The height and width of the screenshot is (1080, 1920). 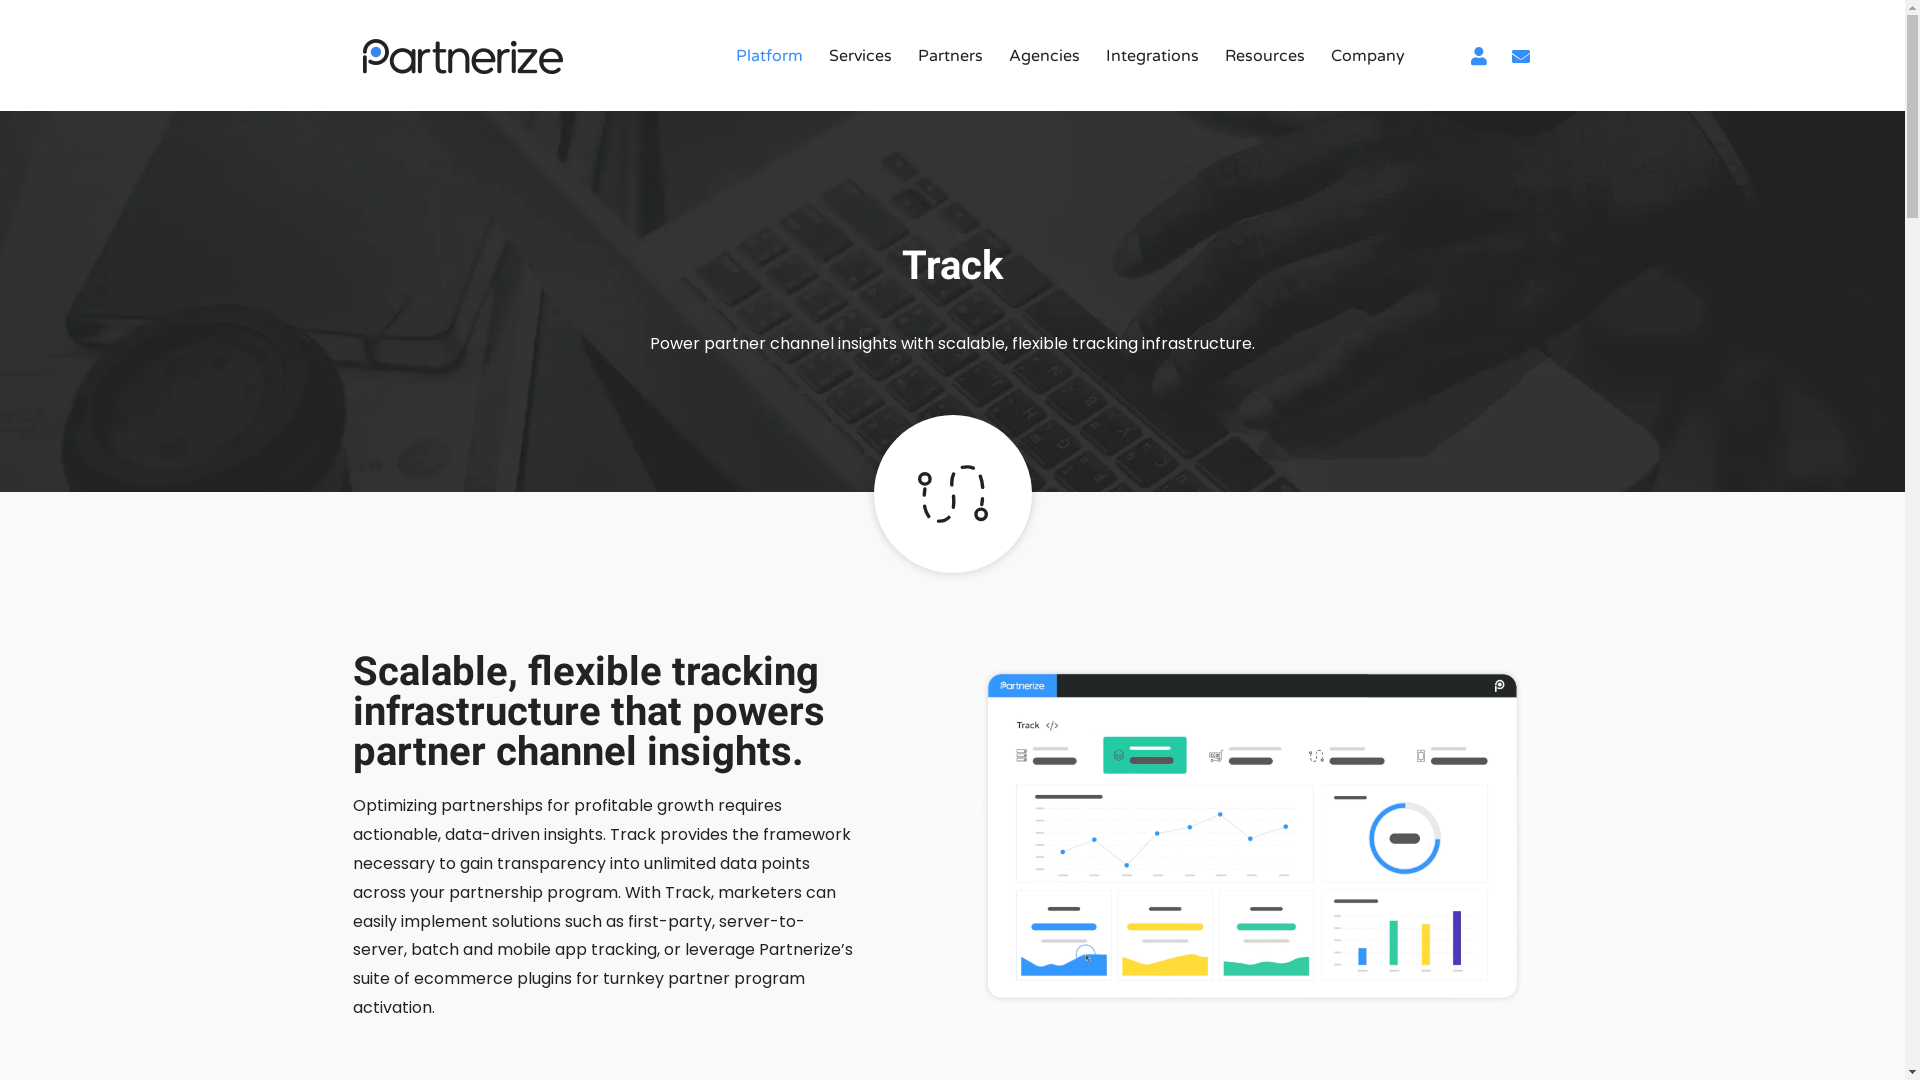 I want to click on Partners, so click(x=949, y=56).